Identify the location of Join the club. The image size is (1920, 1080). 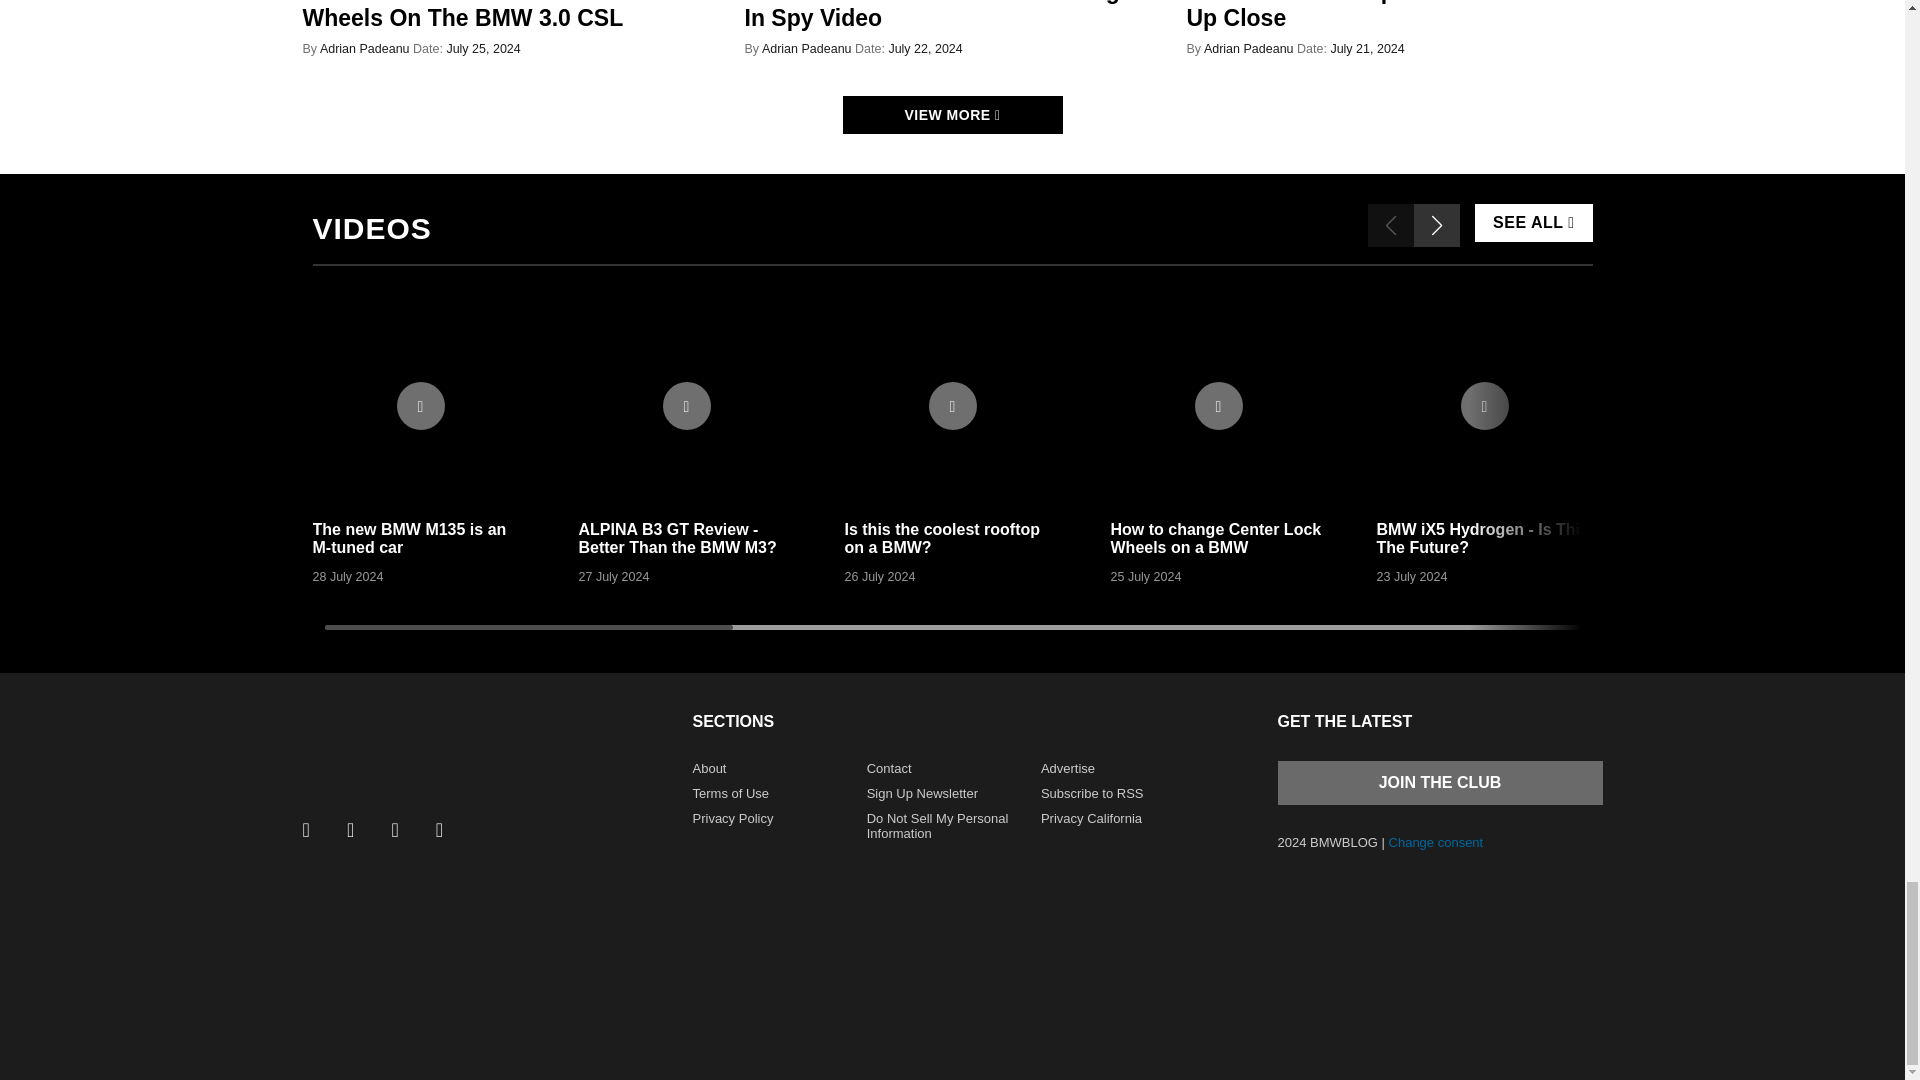
(1440, 782).